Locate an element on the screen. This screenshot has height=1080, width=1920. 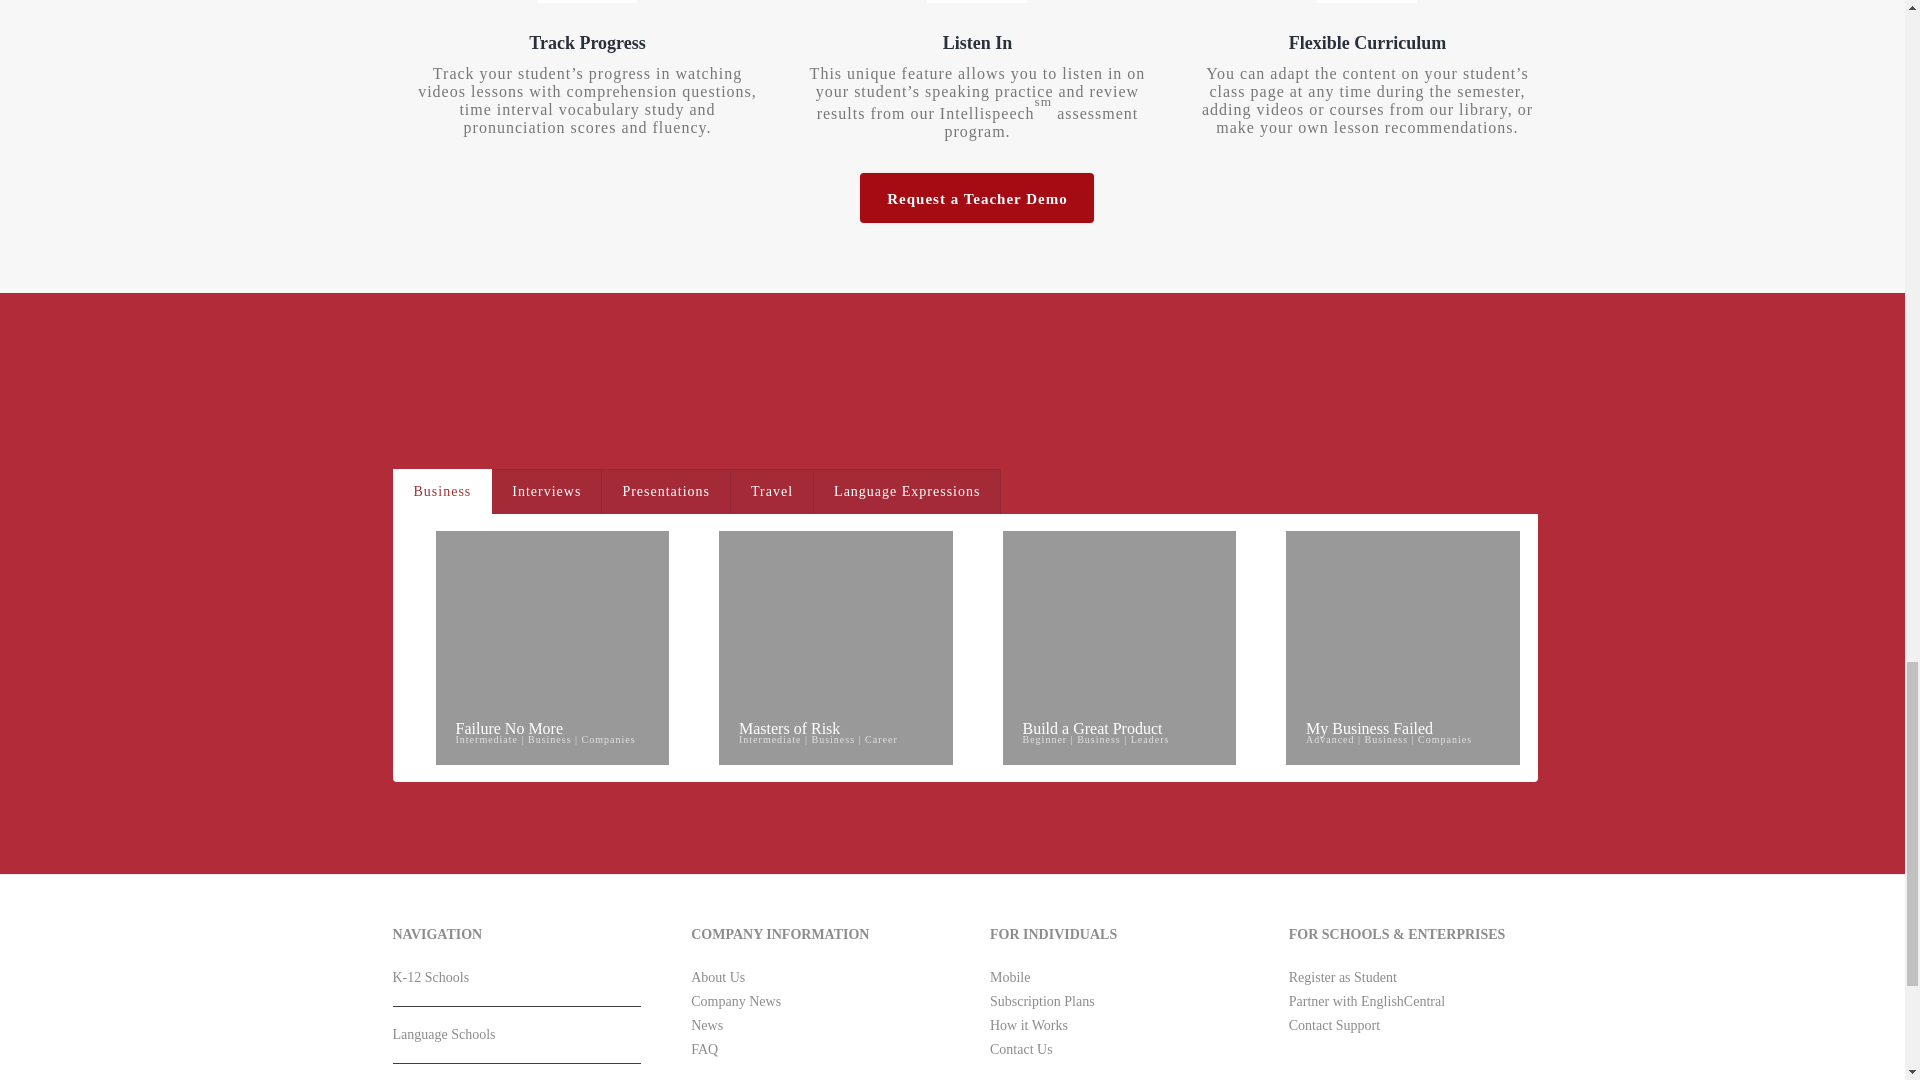
Language Expressions is located at coordinates (907, 492).